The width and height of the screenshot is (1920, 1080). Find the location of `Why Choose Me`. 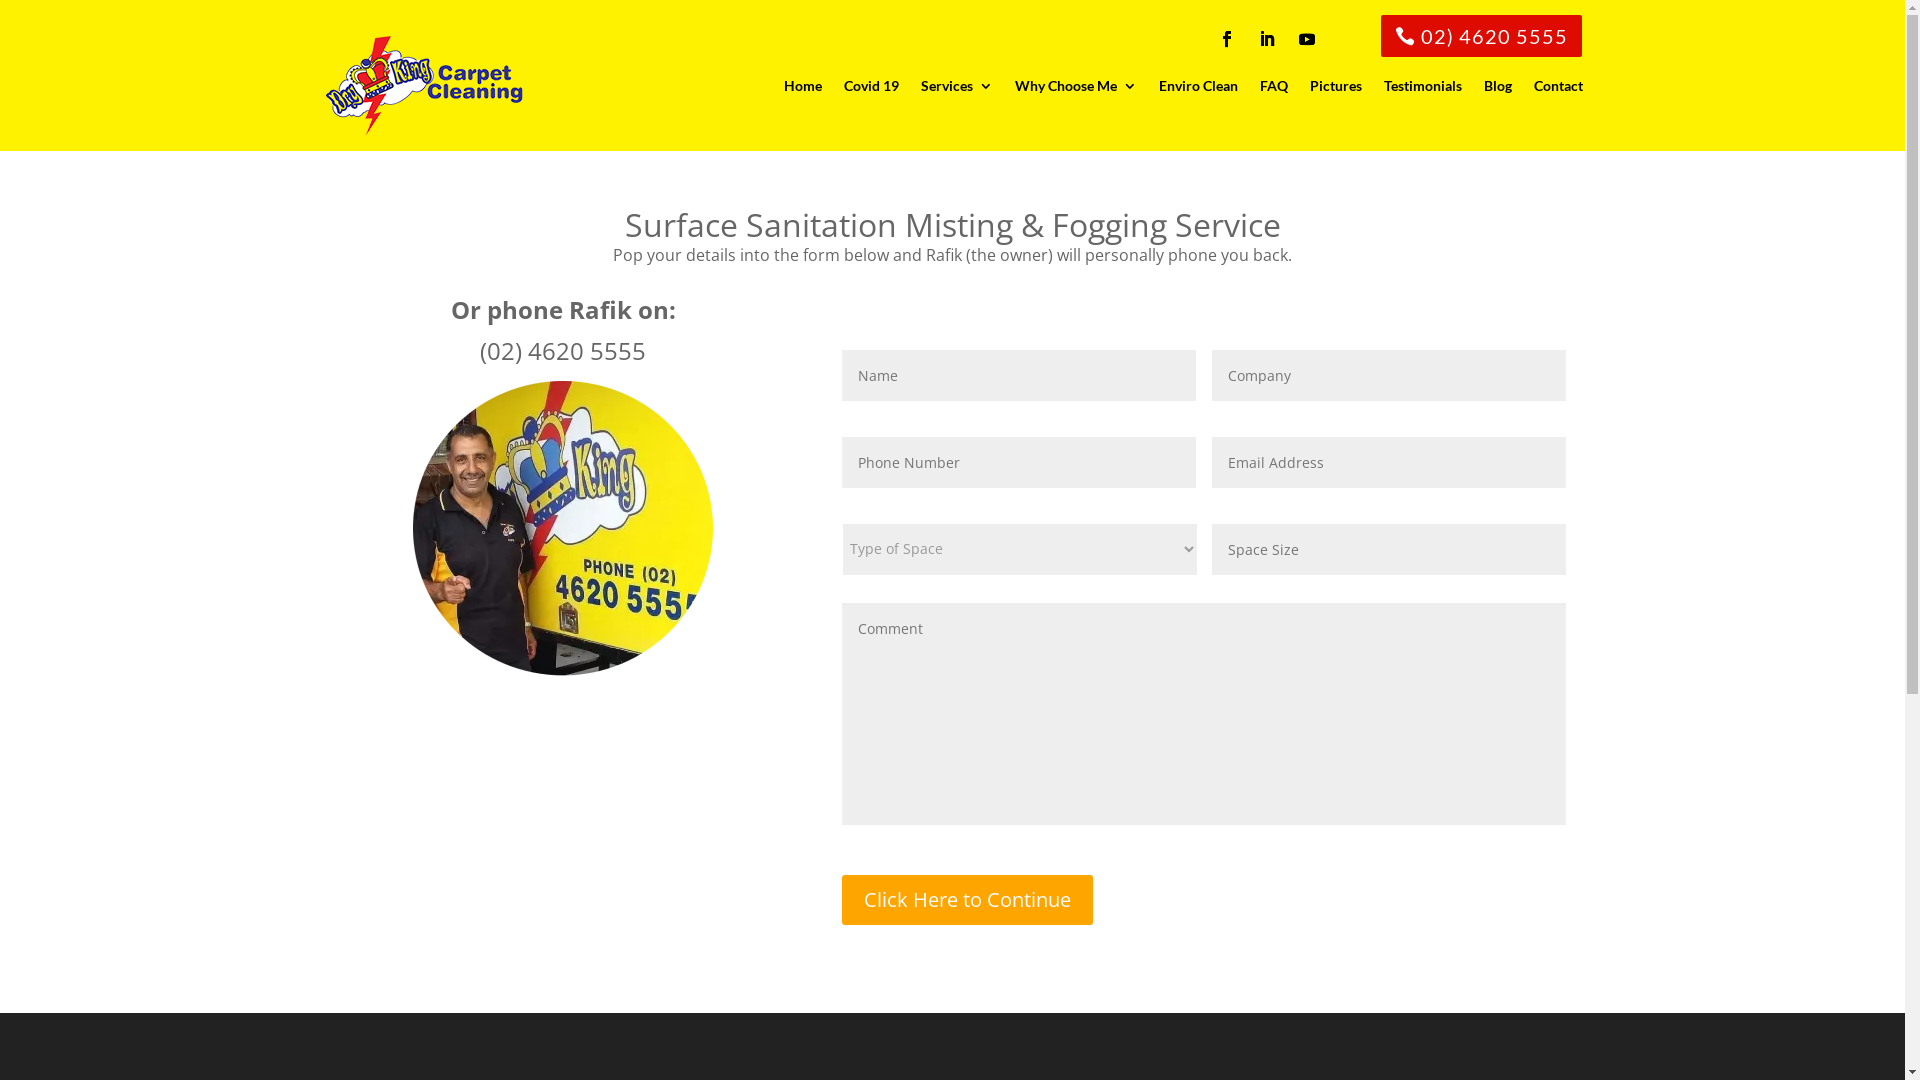

Why Choose Me is located at coordinates (1074, 86).